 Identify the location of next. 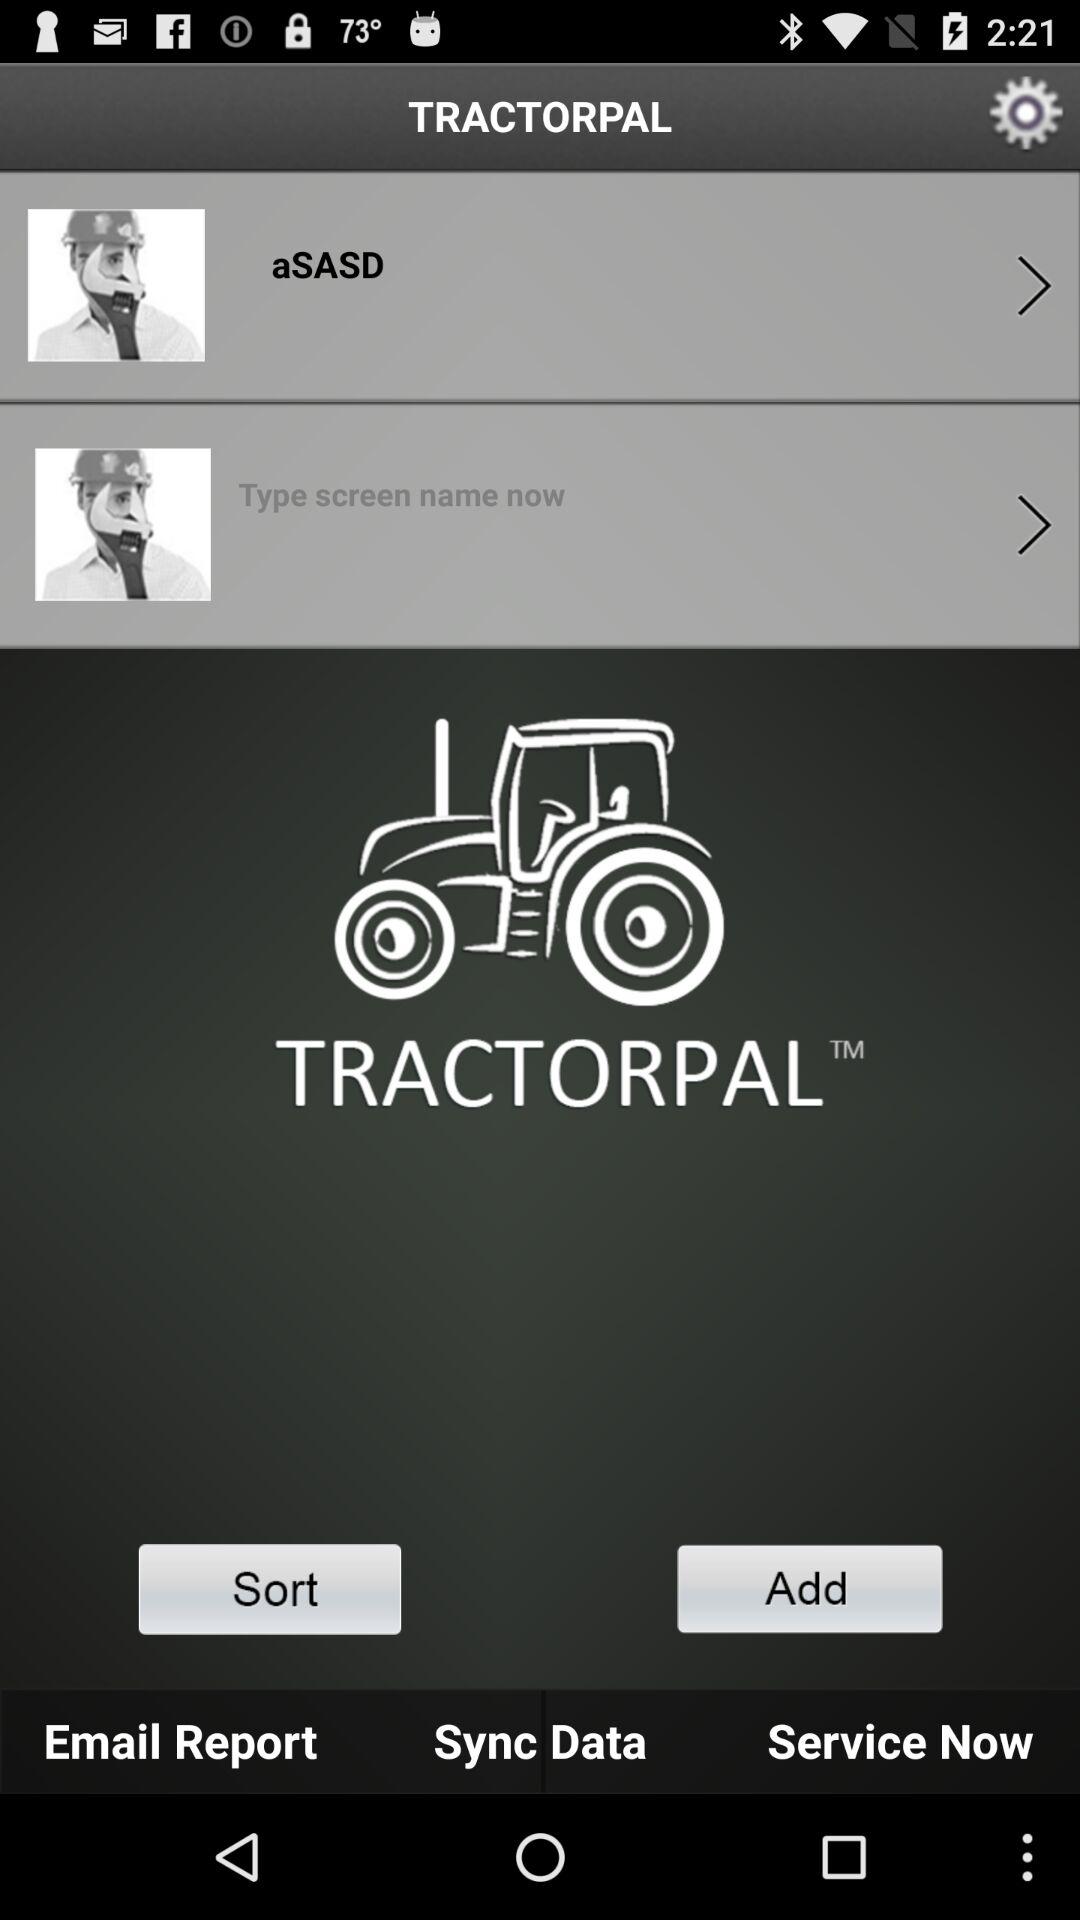
(1034, 286).